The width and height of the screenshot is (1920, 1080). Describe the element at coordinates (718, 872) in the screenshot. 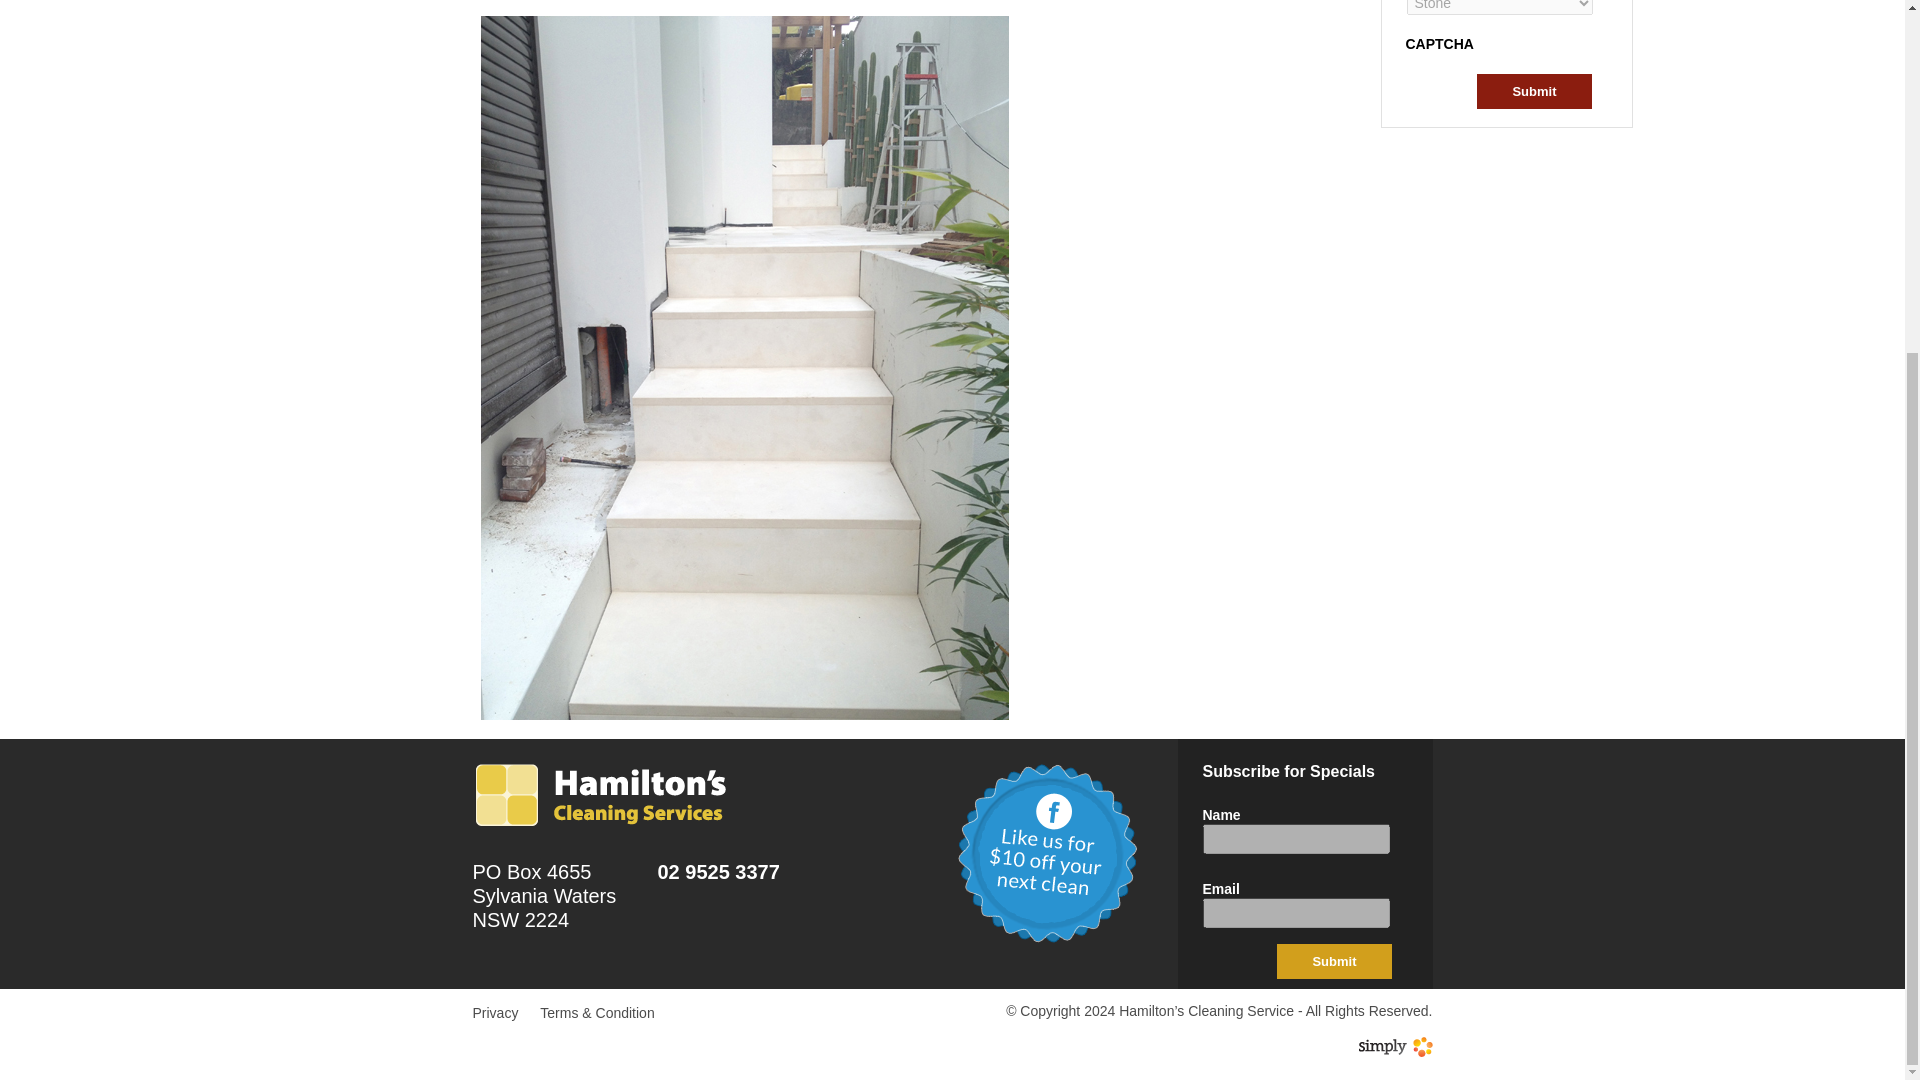

I see `02 9525 3377` at that location.